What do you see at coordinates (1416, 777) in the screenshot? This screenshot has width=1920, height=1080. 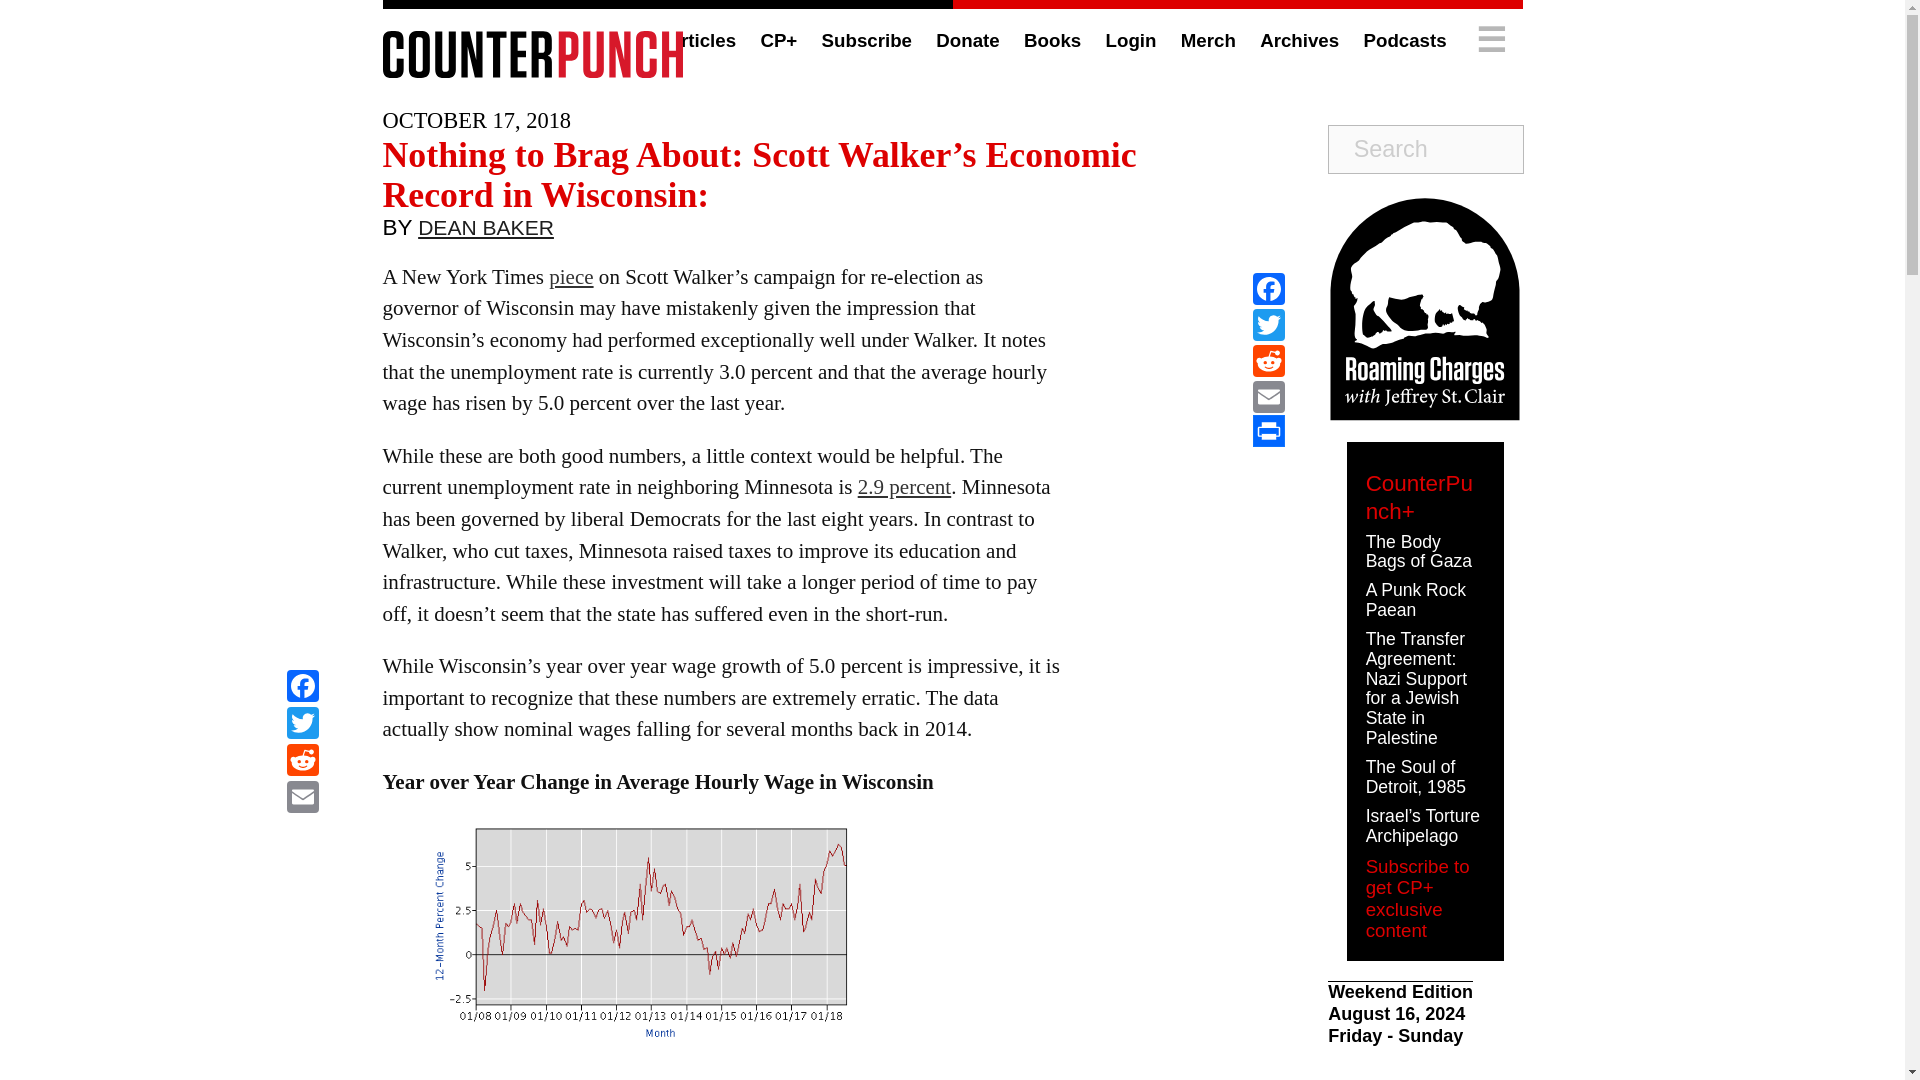 I see `The Soul of Detroit, 1985` at bounding box center [1416, 777].